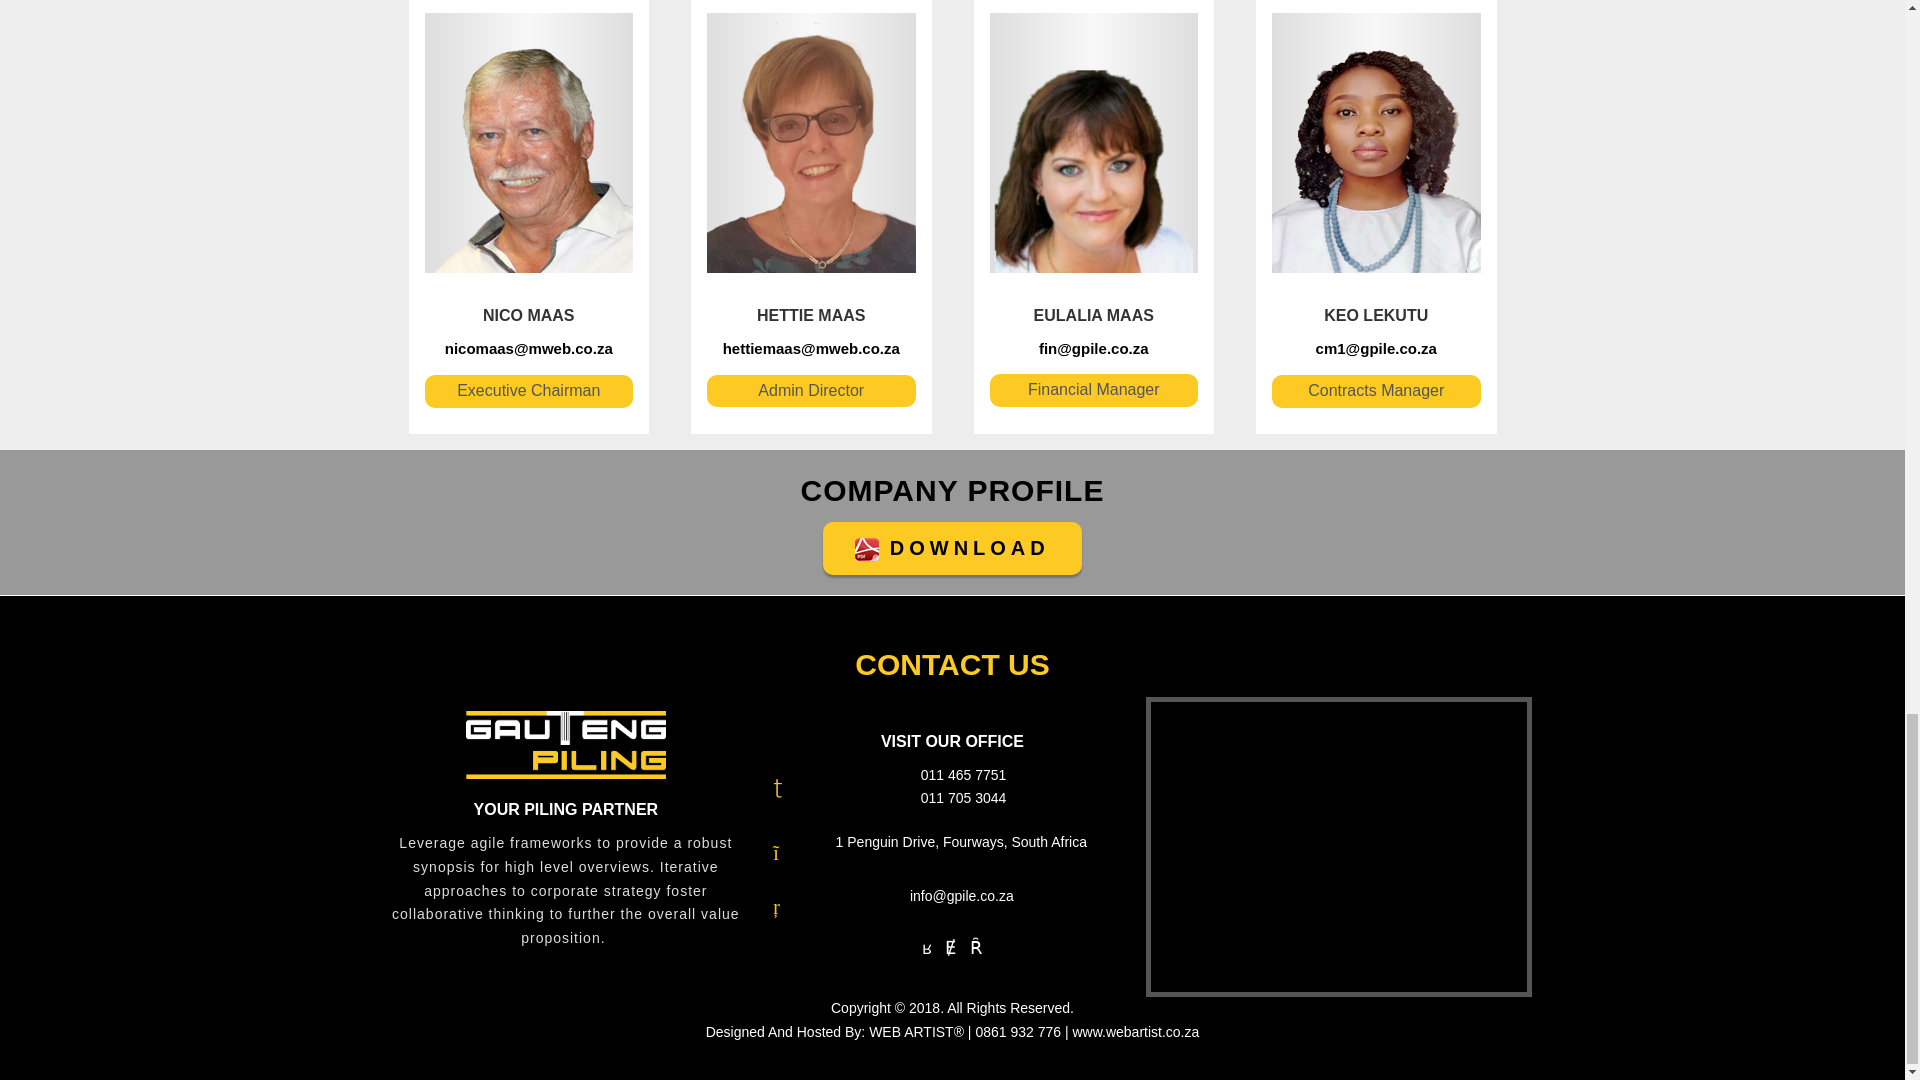 The image size is (1920, 1080). Describe the element at coordinates (1018, 1032) in the screenshot. I see `0861 932 776` at that location.